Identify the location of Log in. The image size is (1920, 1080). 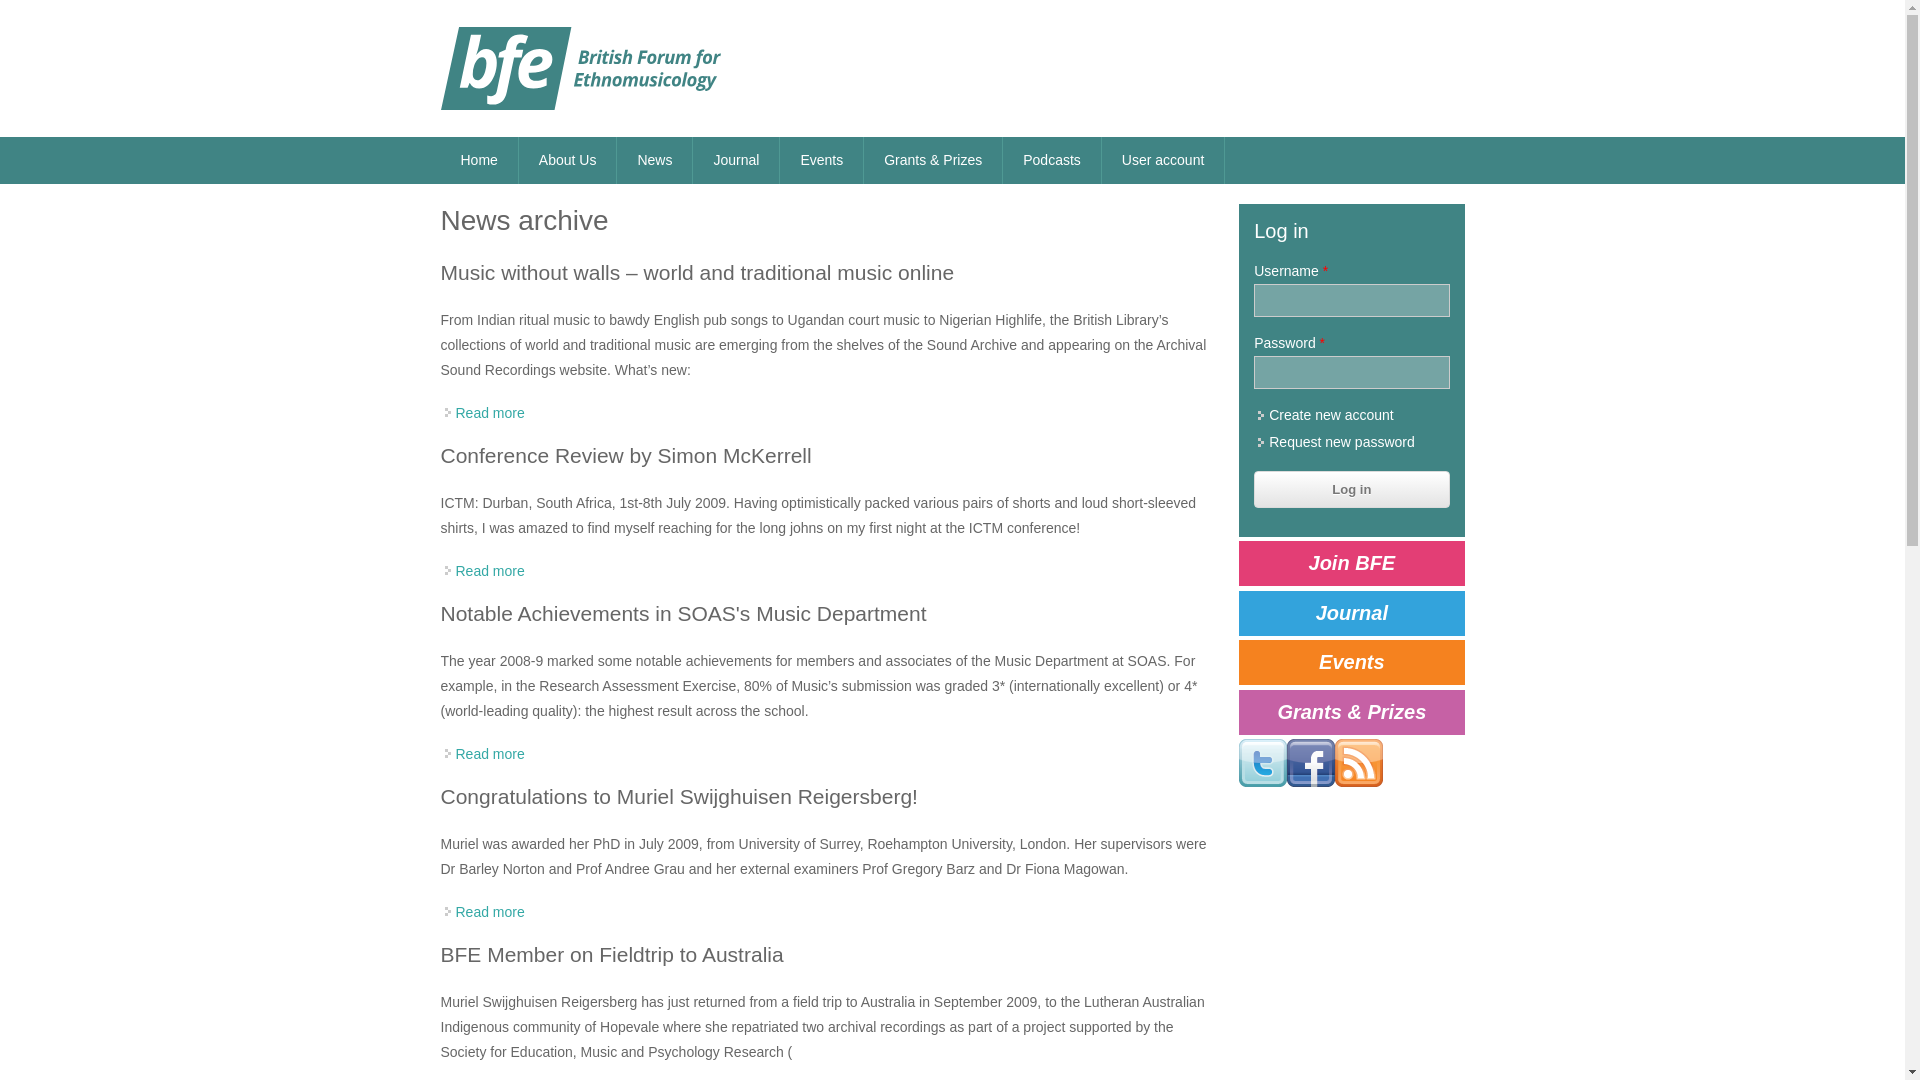
(1351, 488).